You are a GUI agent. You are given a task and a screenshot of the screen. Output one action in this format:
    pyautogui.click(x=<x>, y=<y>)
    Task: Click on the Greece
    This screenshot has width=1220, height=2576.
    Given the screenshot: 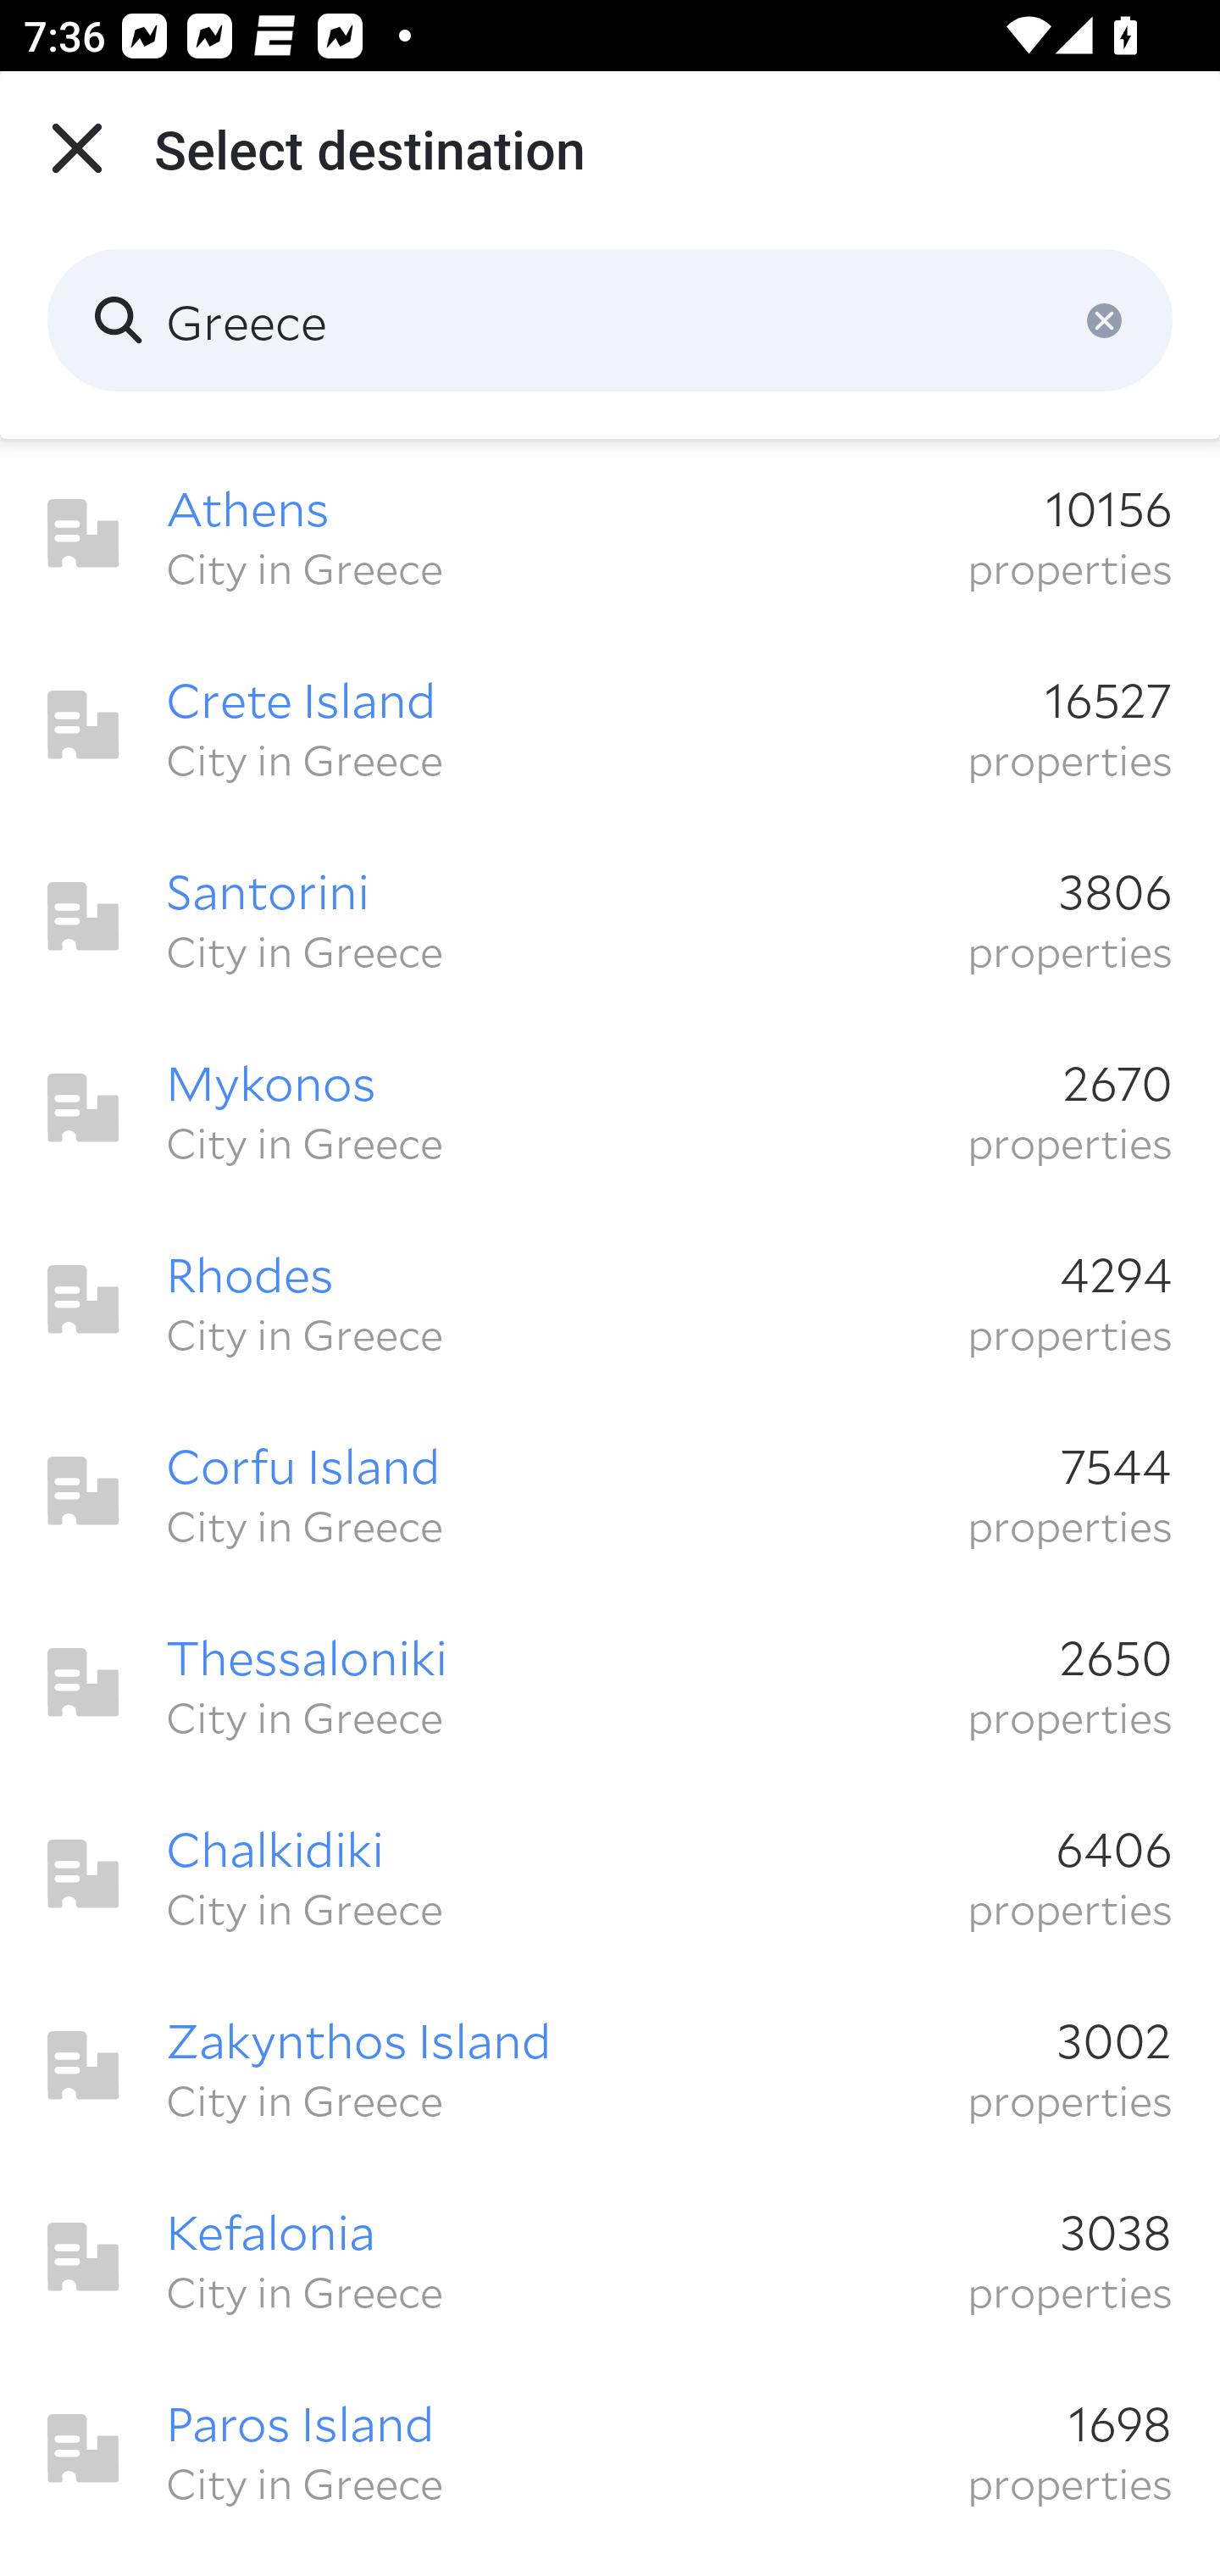 What is the action you would take?
    pyautogui.click(x=610, y=320)
    